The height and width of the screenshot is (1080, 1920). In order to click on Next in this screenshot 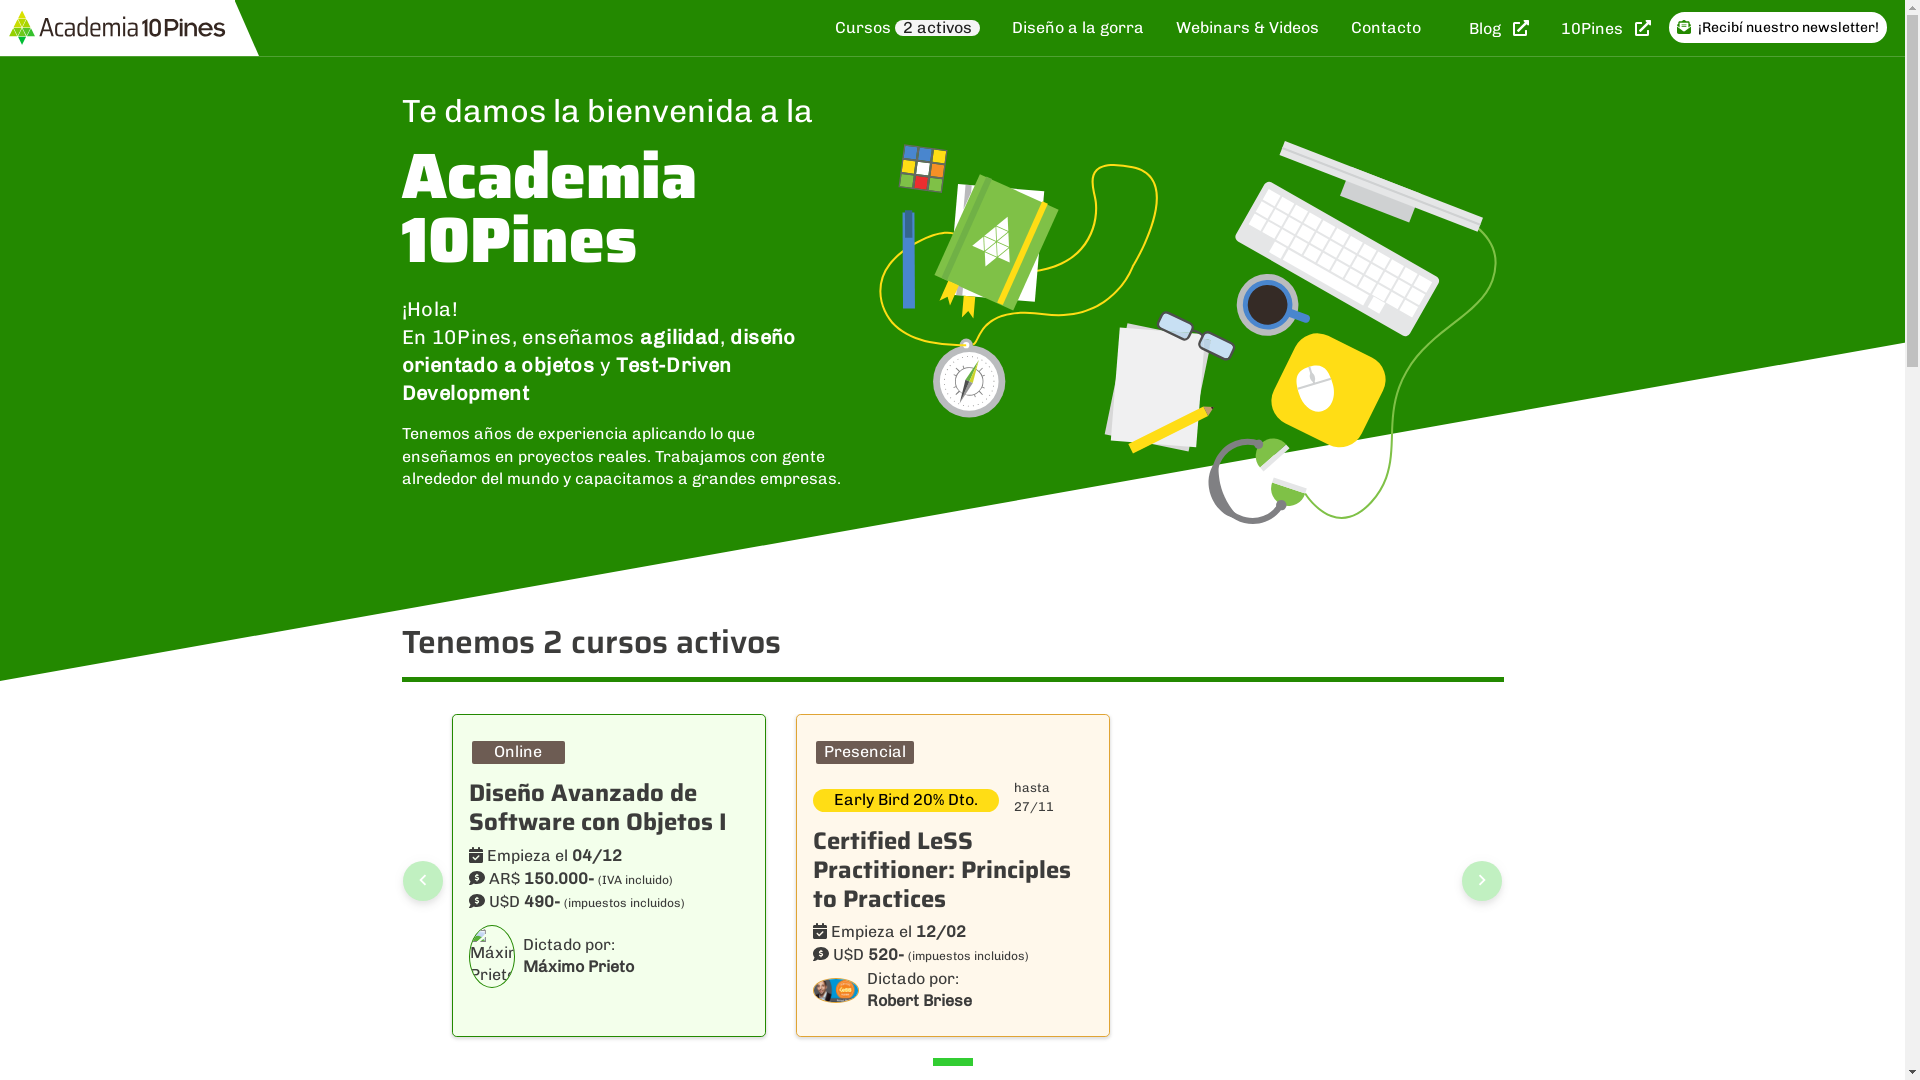, I will do `click(1482, 881)`.